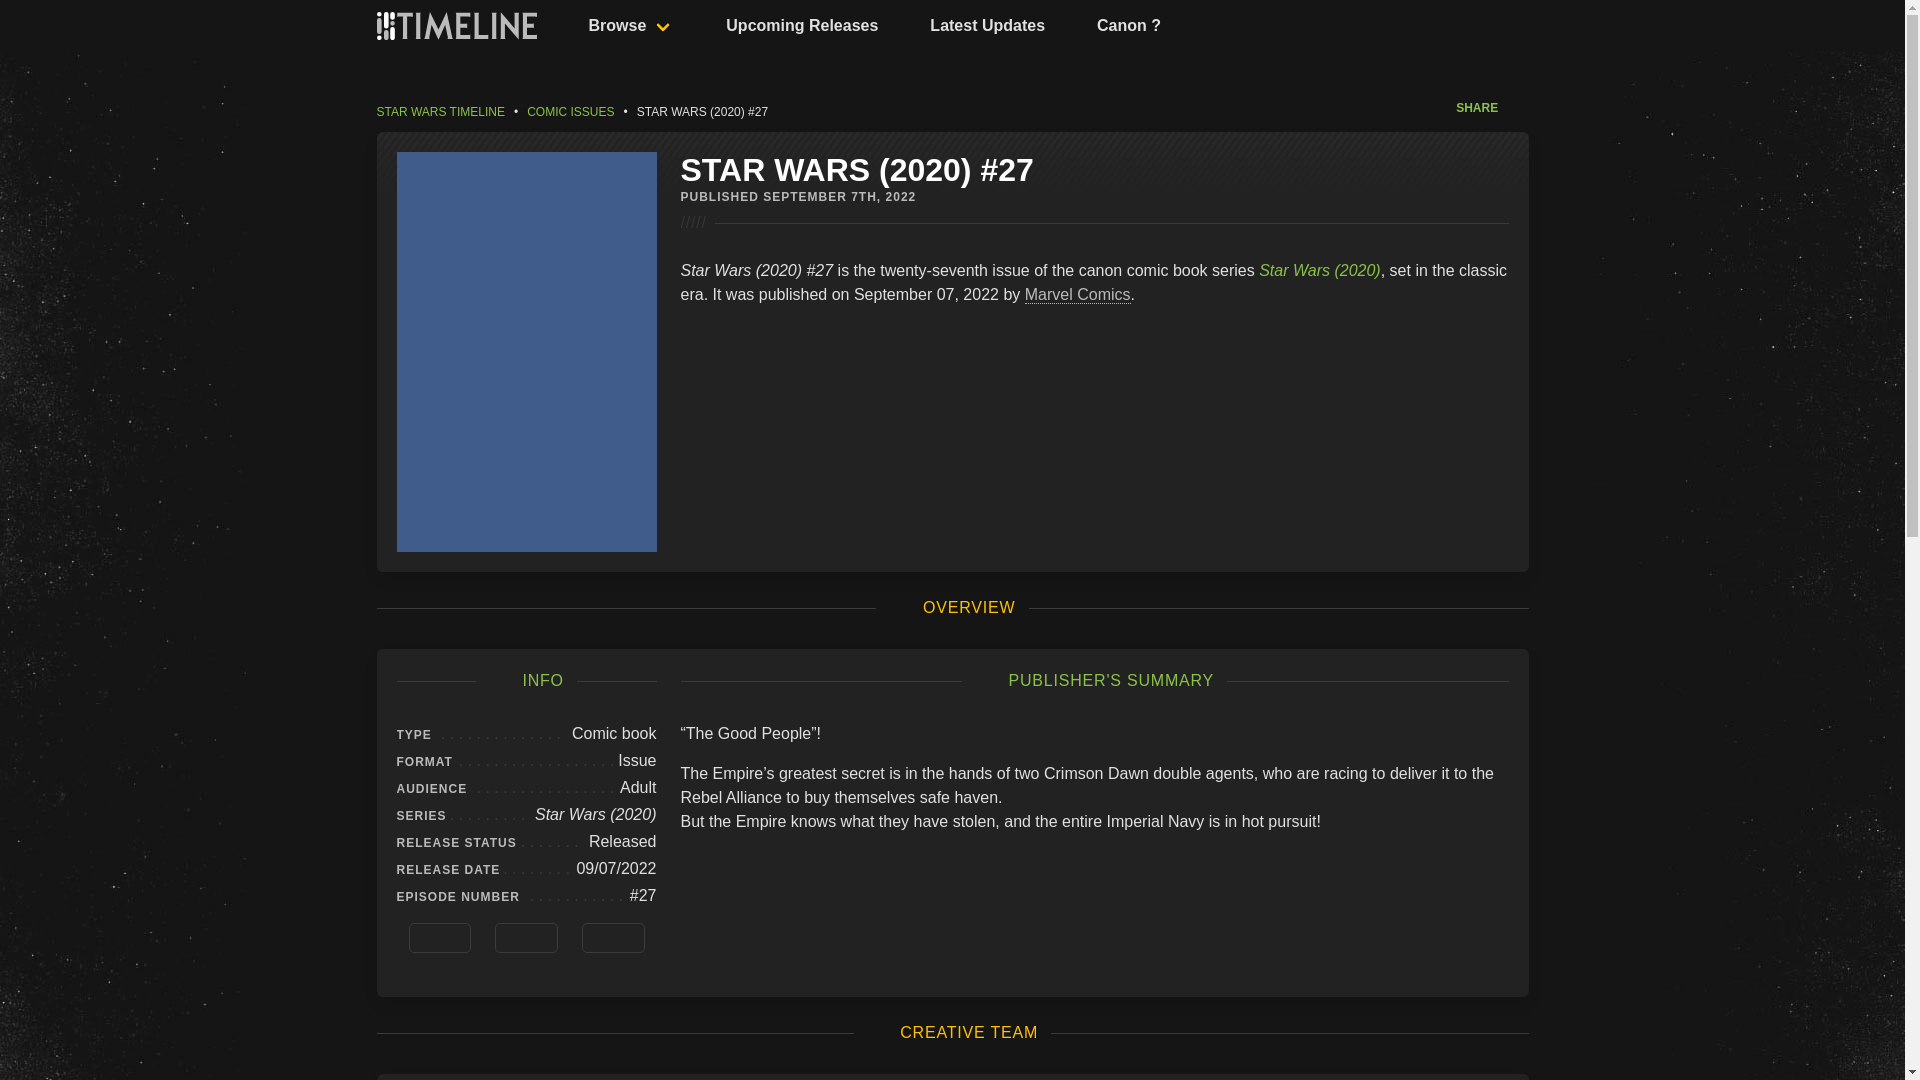 This screenshot has width=1920, height=1080. Describe the element at coordinates (613, 938) in the screenshot. I see `Next work in the serie` at that location.